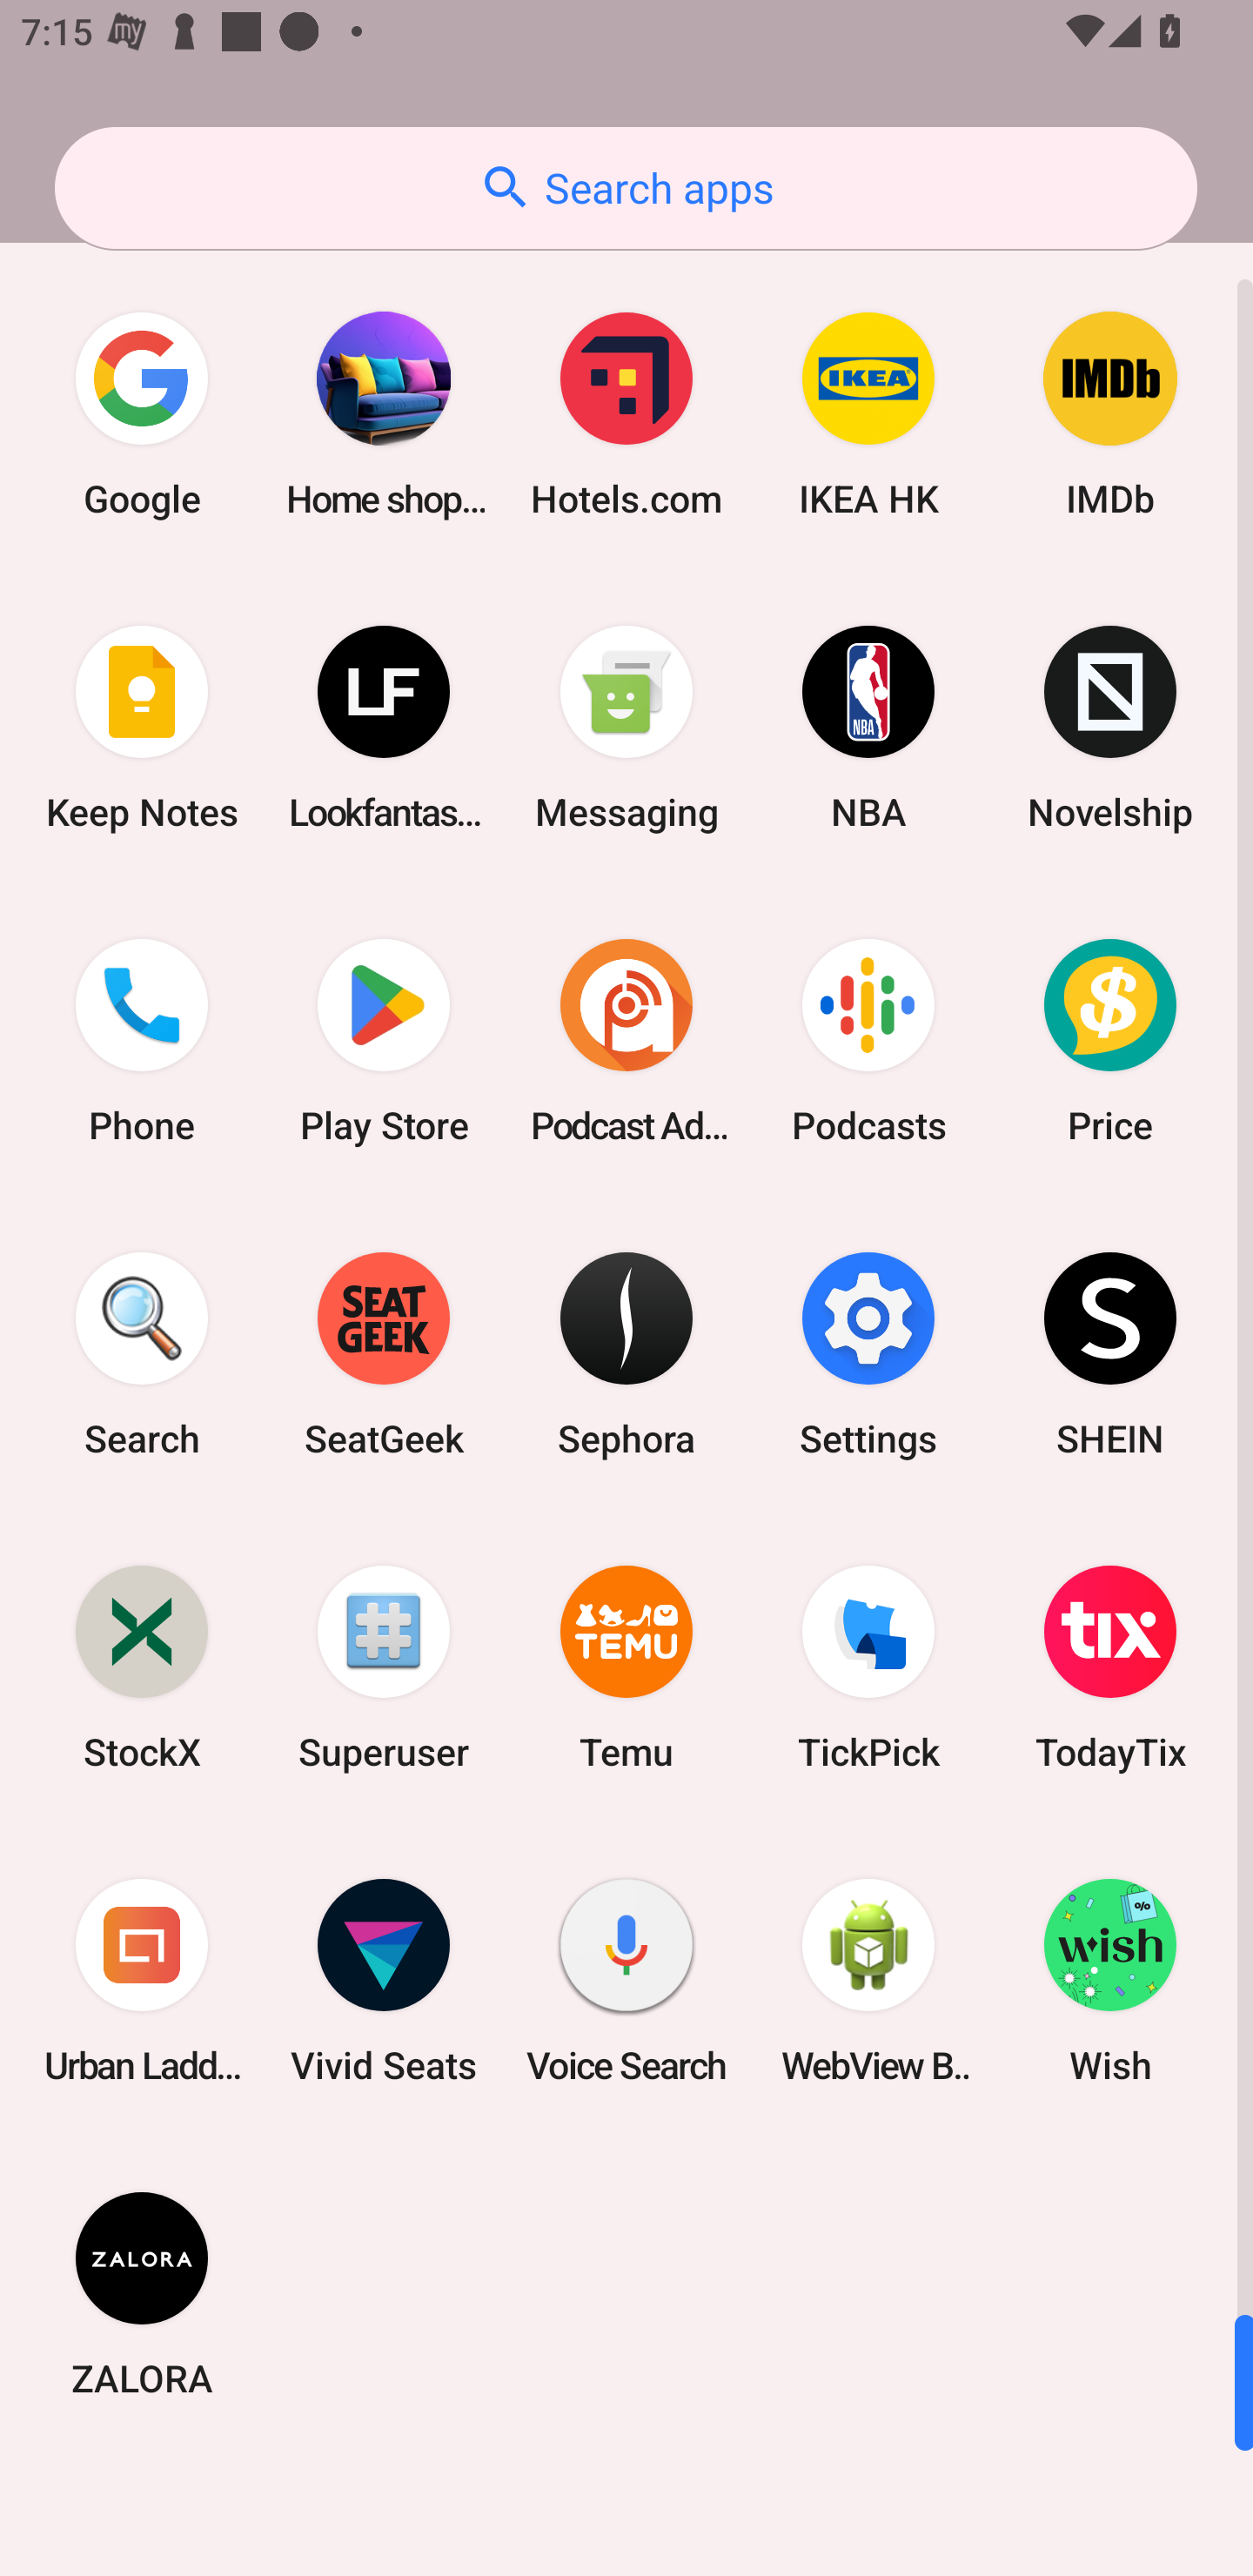 Image resolution: width=1253 pixels, height=2576 pixels. I want to click on WebView Browser Tester, so click(868, 1981).